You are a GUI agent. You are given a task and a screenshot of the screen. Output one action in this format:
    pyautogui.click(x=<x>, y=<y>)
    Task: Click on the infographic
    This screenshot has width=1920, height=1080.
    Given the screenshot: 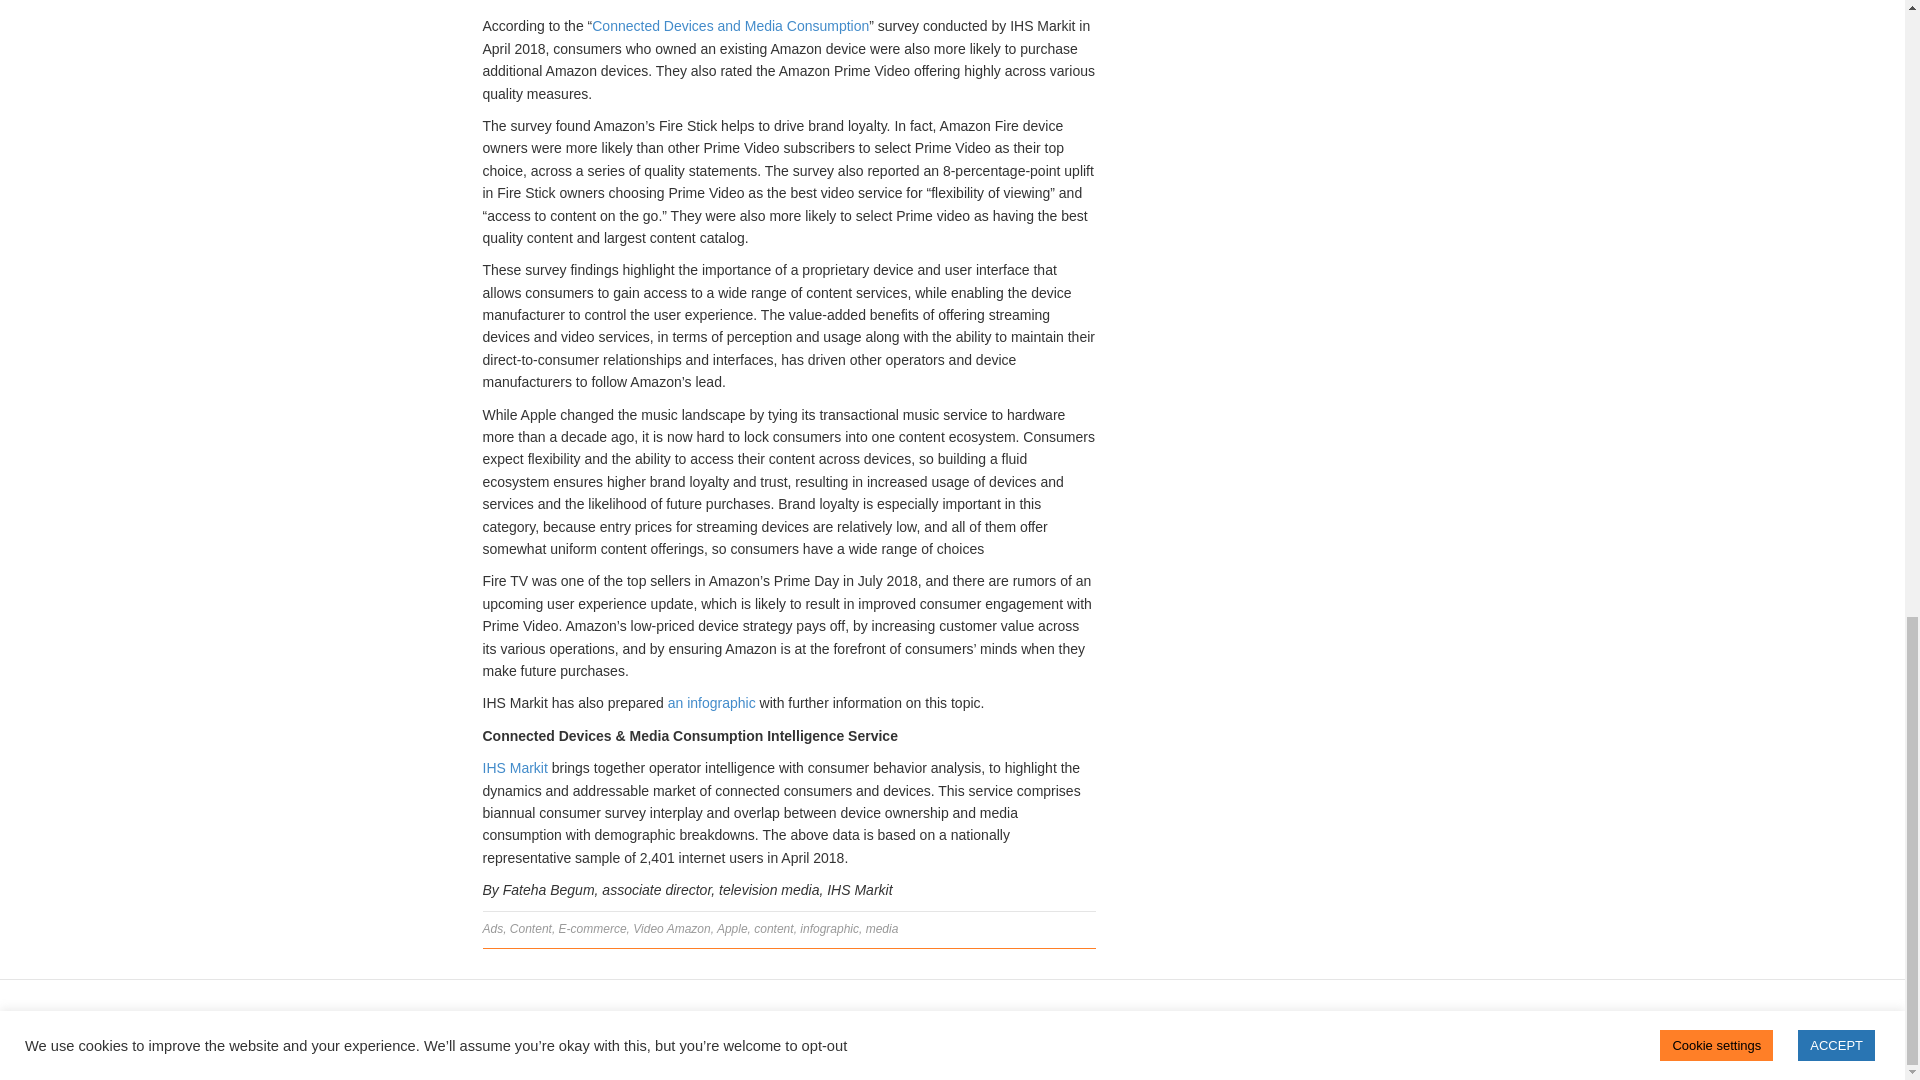 What is the action you would take?
    pyautogui.click(x=829, y=929)
    